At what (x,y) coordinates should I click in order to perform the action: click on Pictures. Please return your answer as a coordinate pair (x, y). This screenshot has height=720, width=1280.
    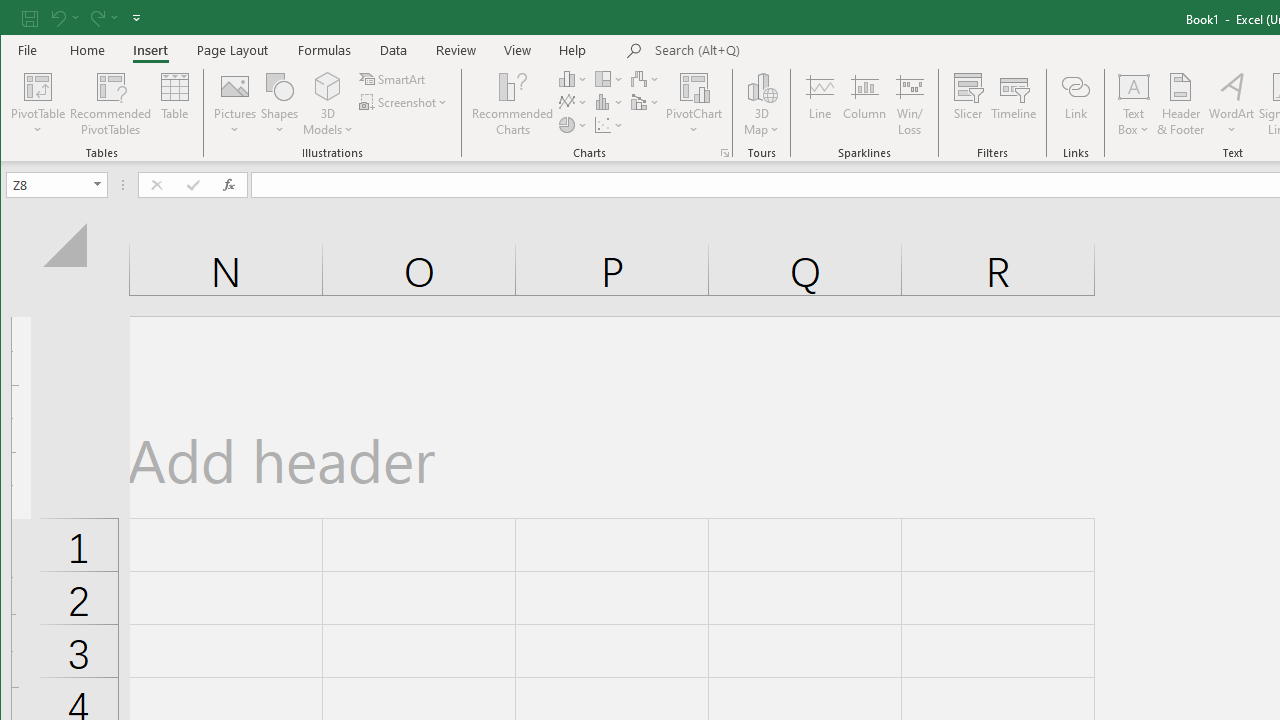
    Looking at the image, I should click on (235, 104).